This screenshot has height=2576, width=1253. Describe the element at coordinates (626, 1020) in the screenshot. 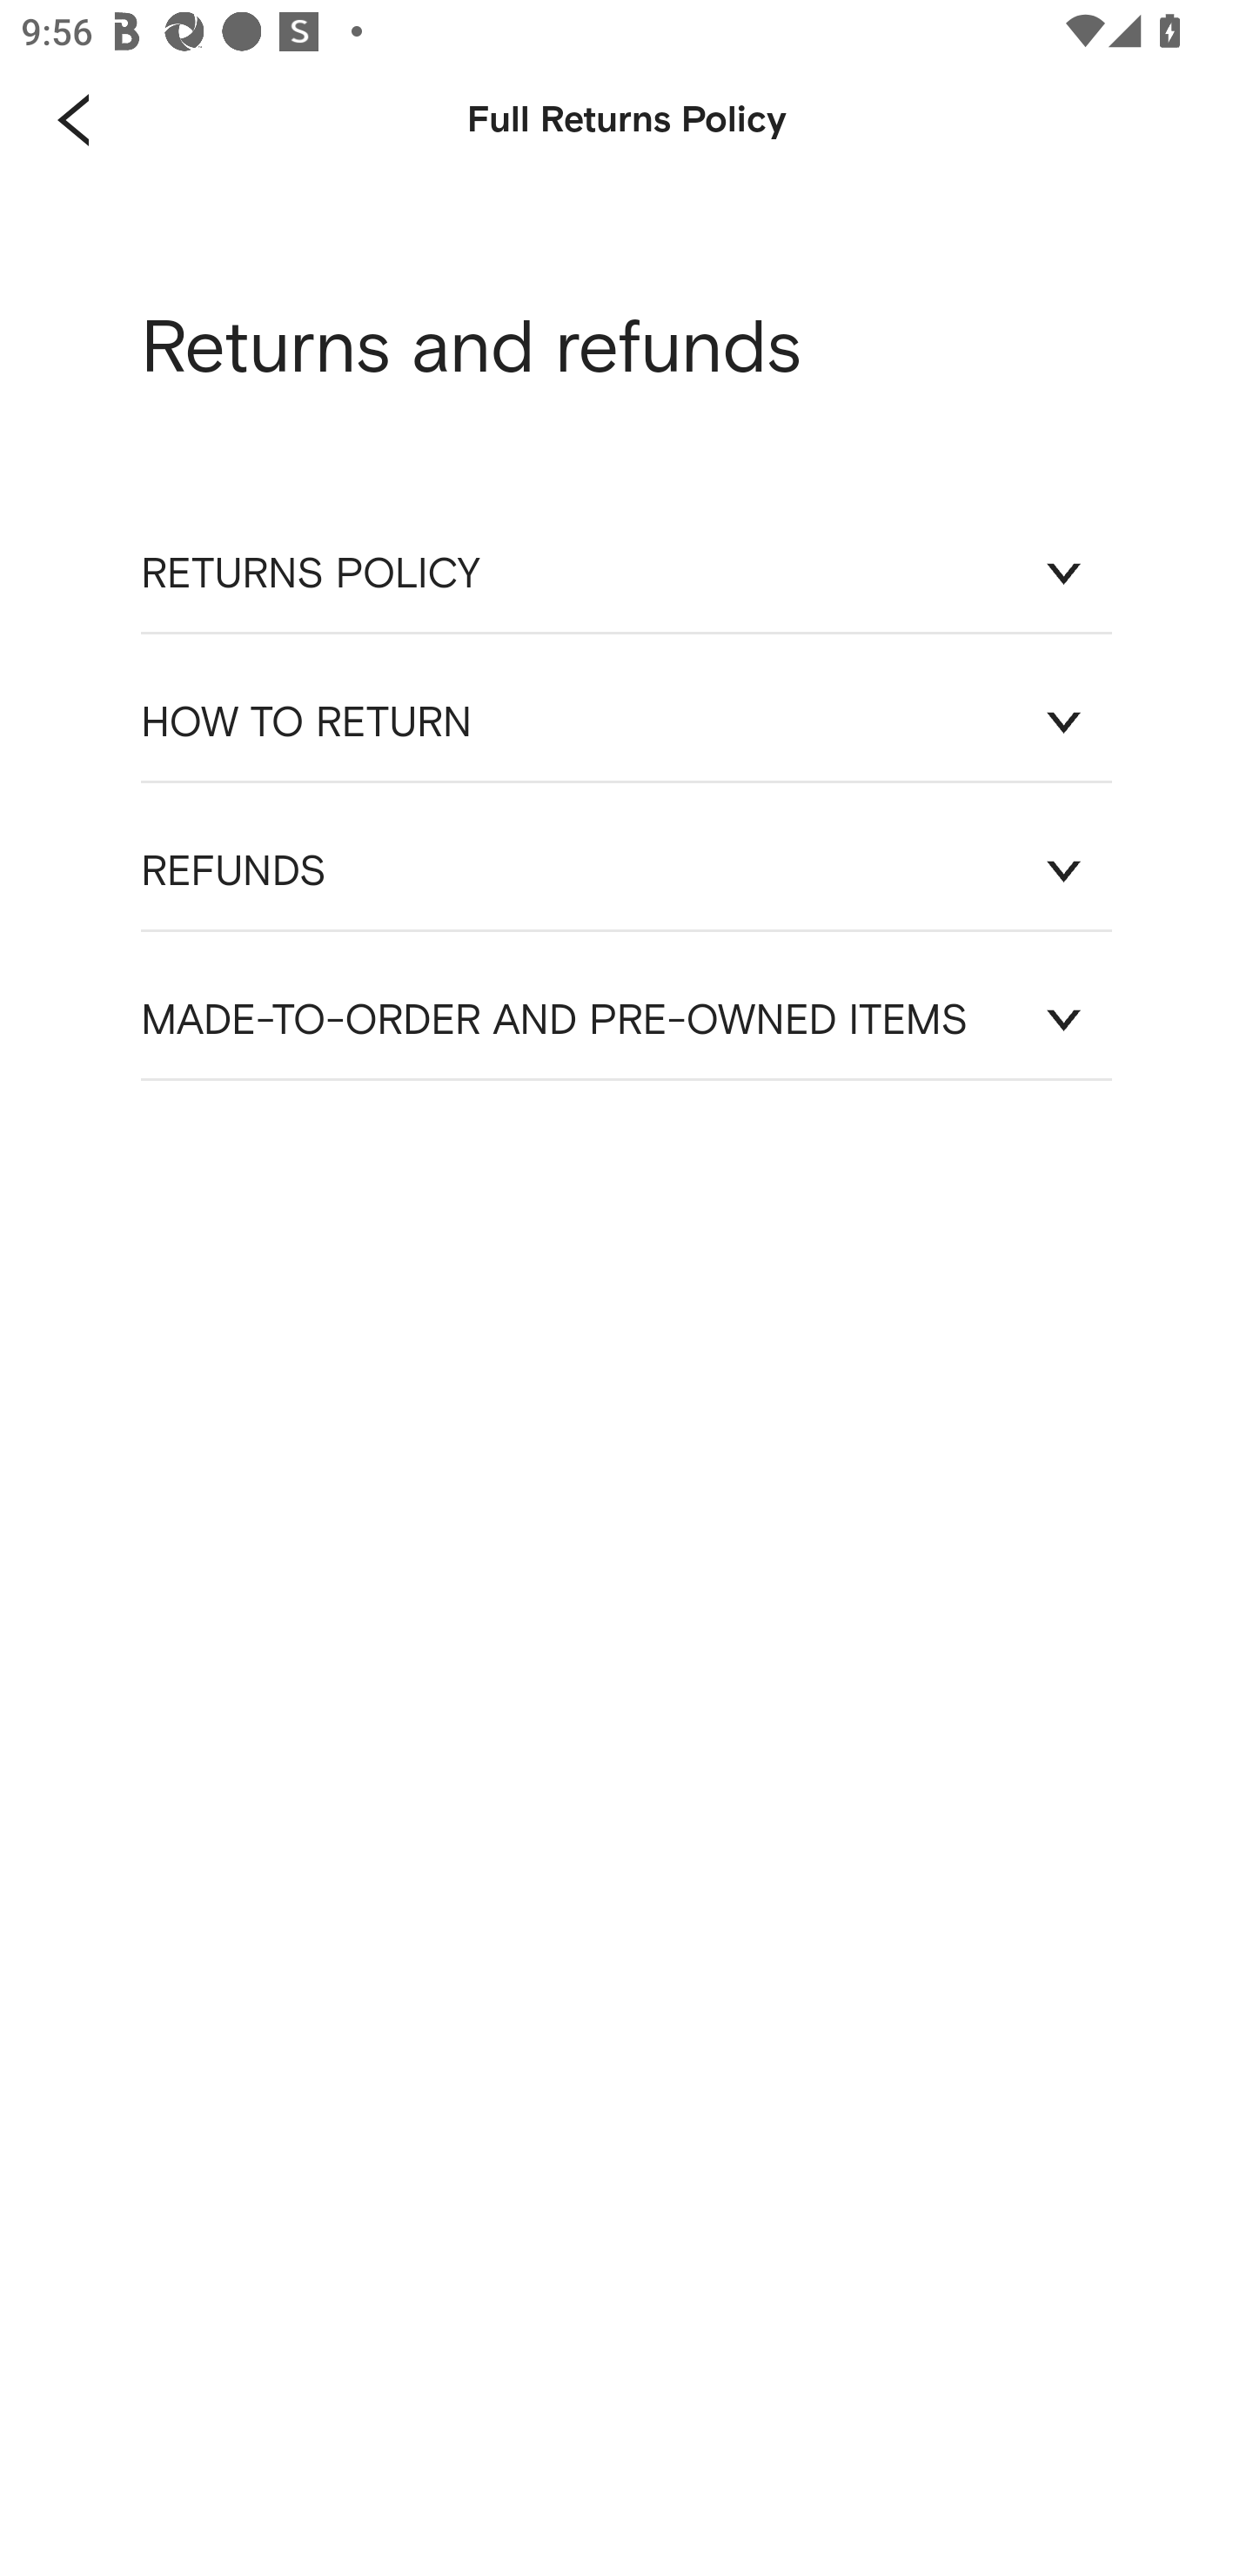

I see `MADE-TO-ORDER AND PRE-OWNED ITEMS` at that location.